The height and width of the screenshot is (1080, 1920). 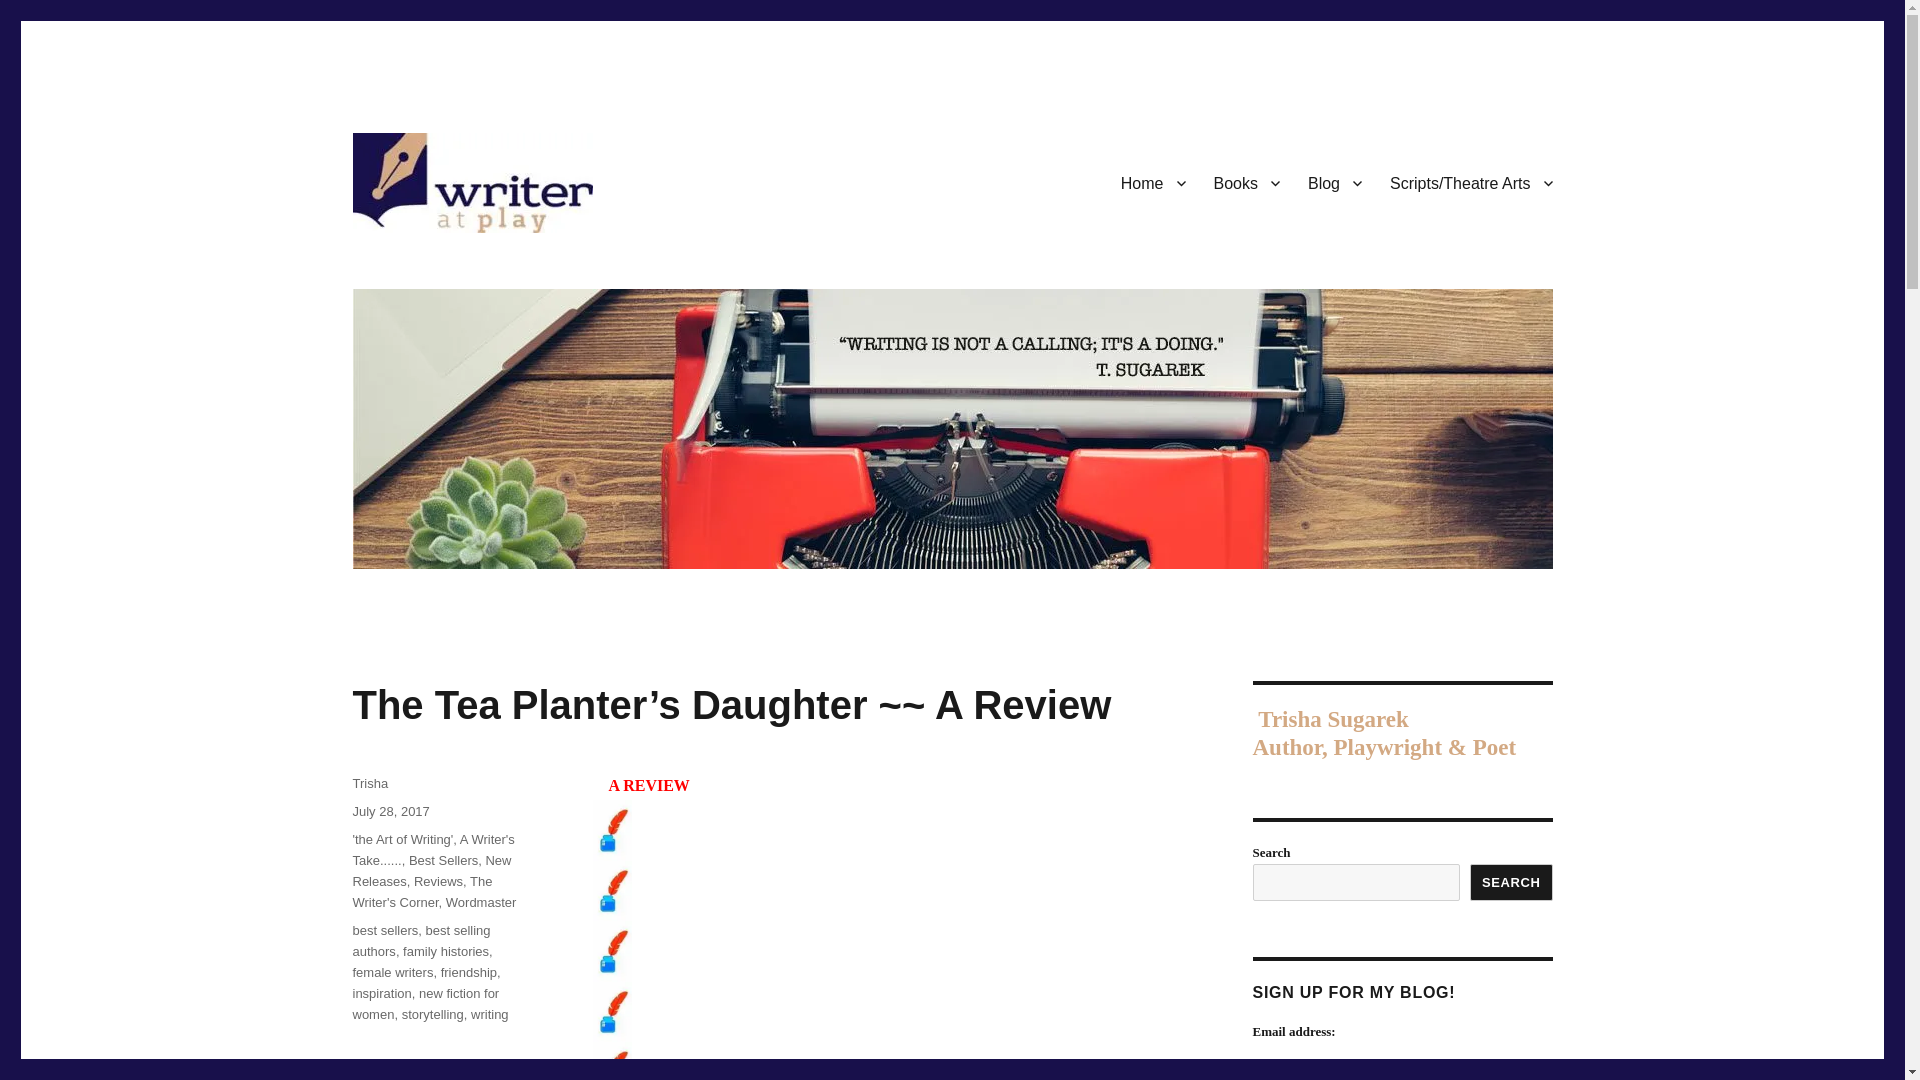 I want to click on Home, so click(x=1154, y=183).